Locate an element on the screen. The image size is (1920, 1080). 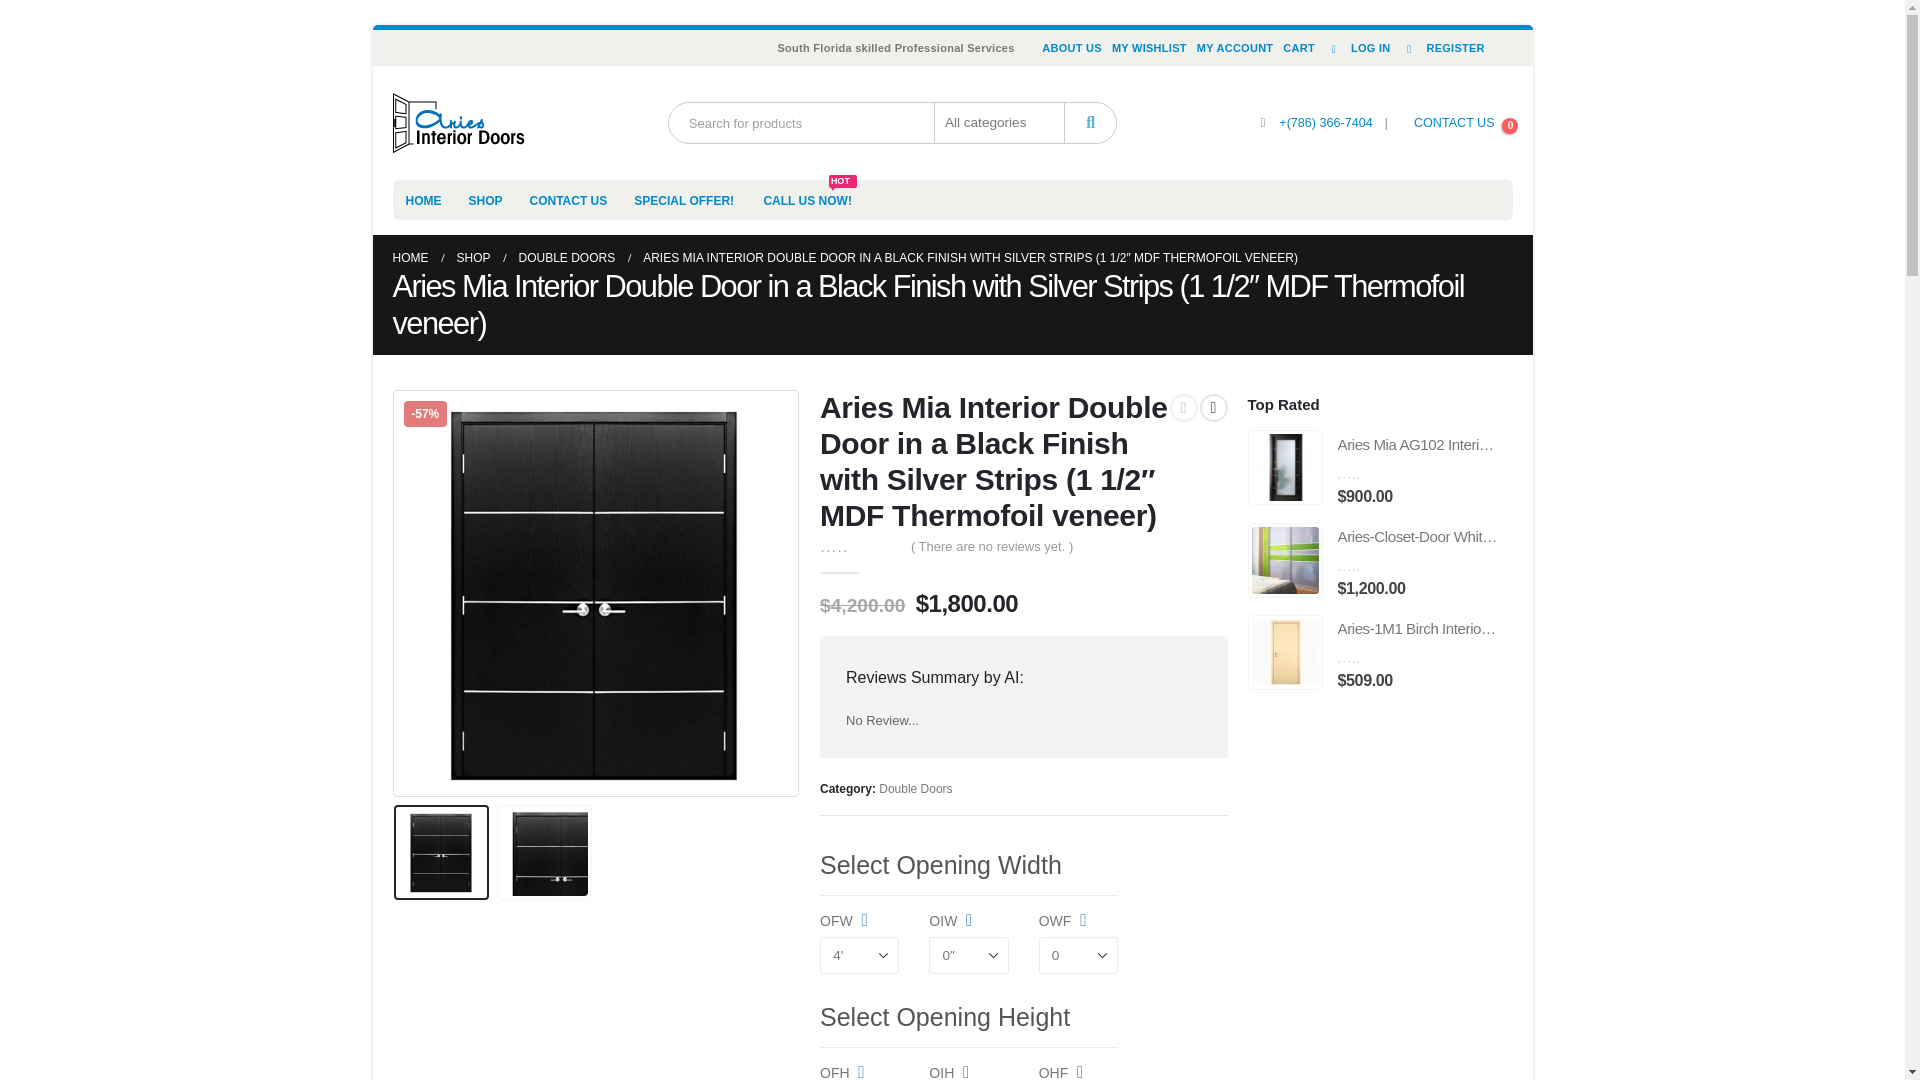
CONTACT US is located at coordinates (1454, 122).